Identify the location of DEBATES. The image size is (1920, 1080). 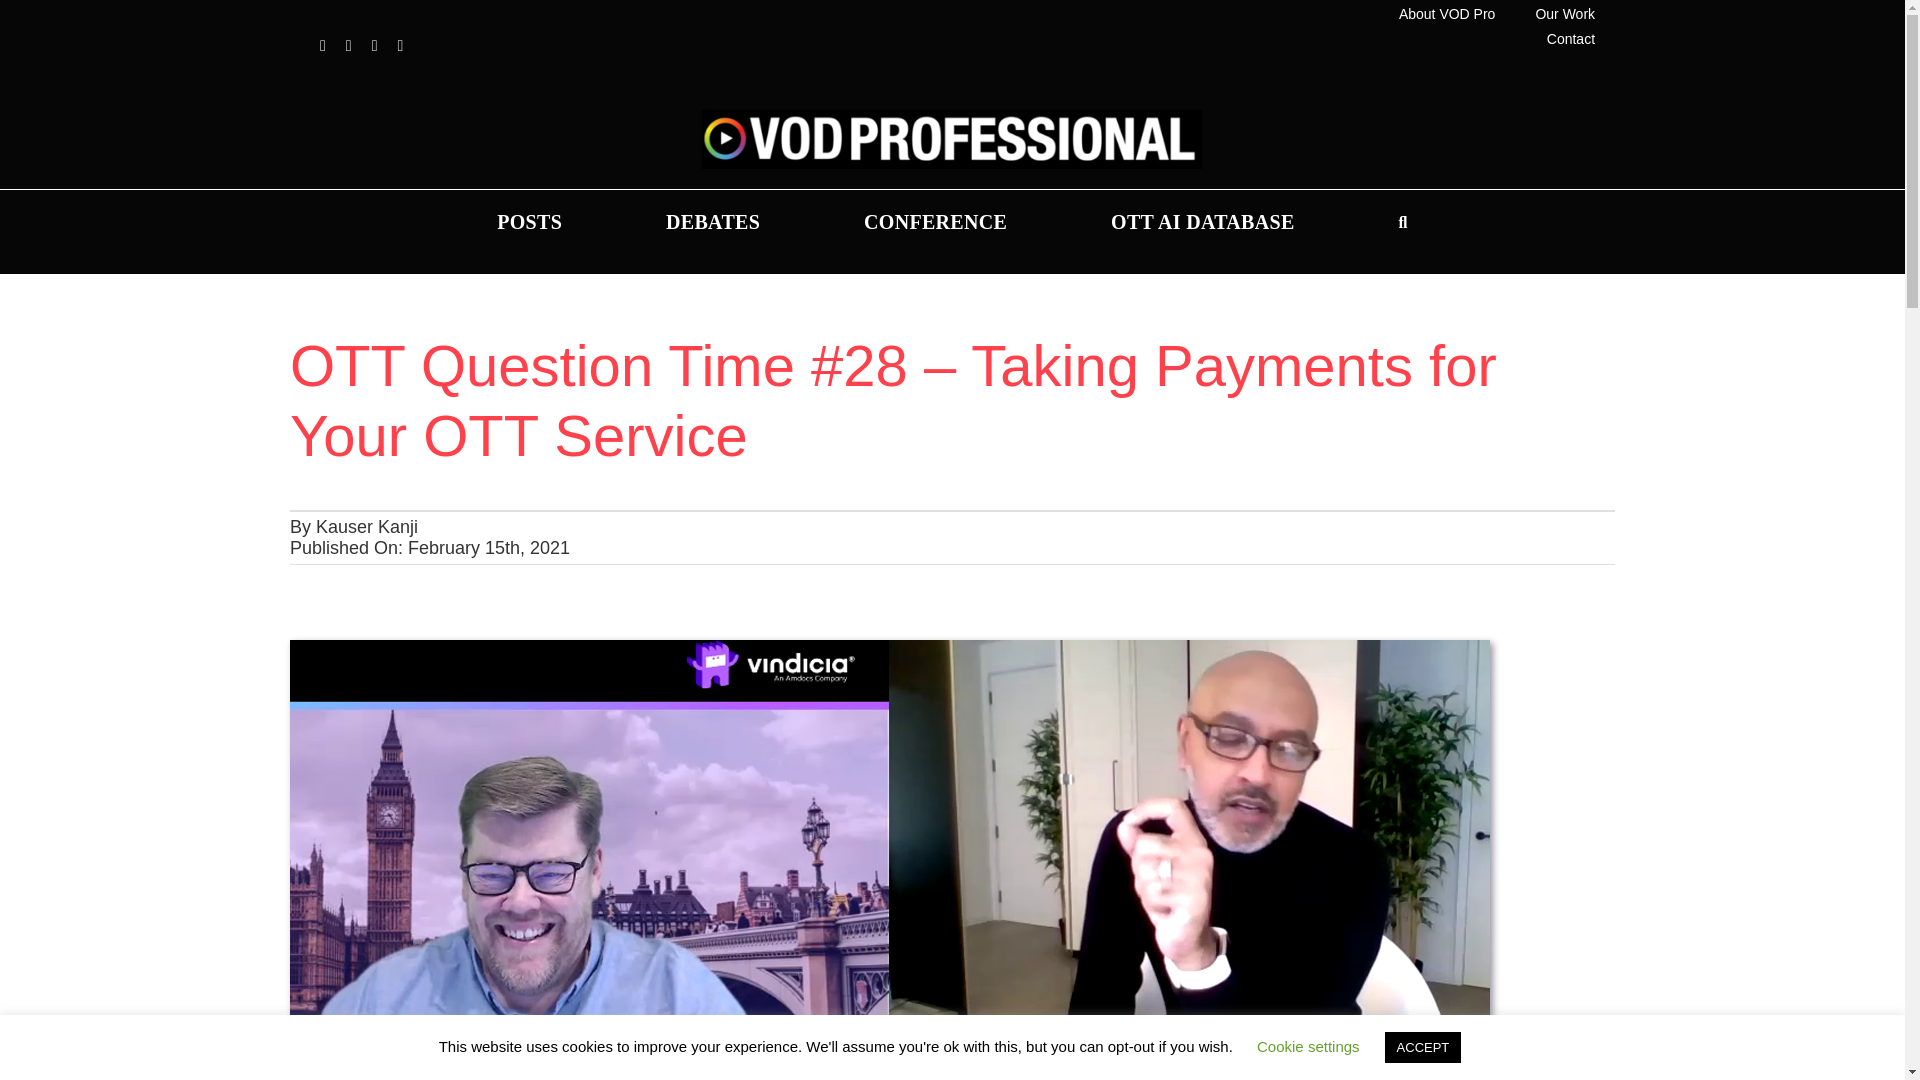
(712, 222).